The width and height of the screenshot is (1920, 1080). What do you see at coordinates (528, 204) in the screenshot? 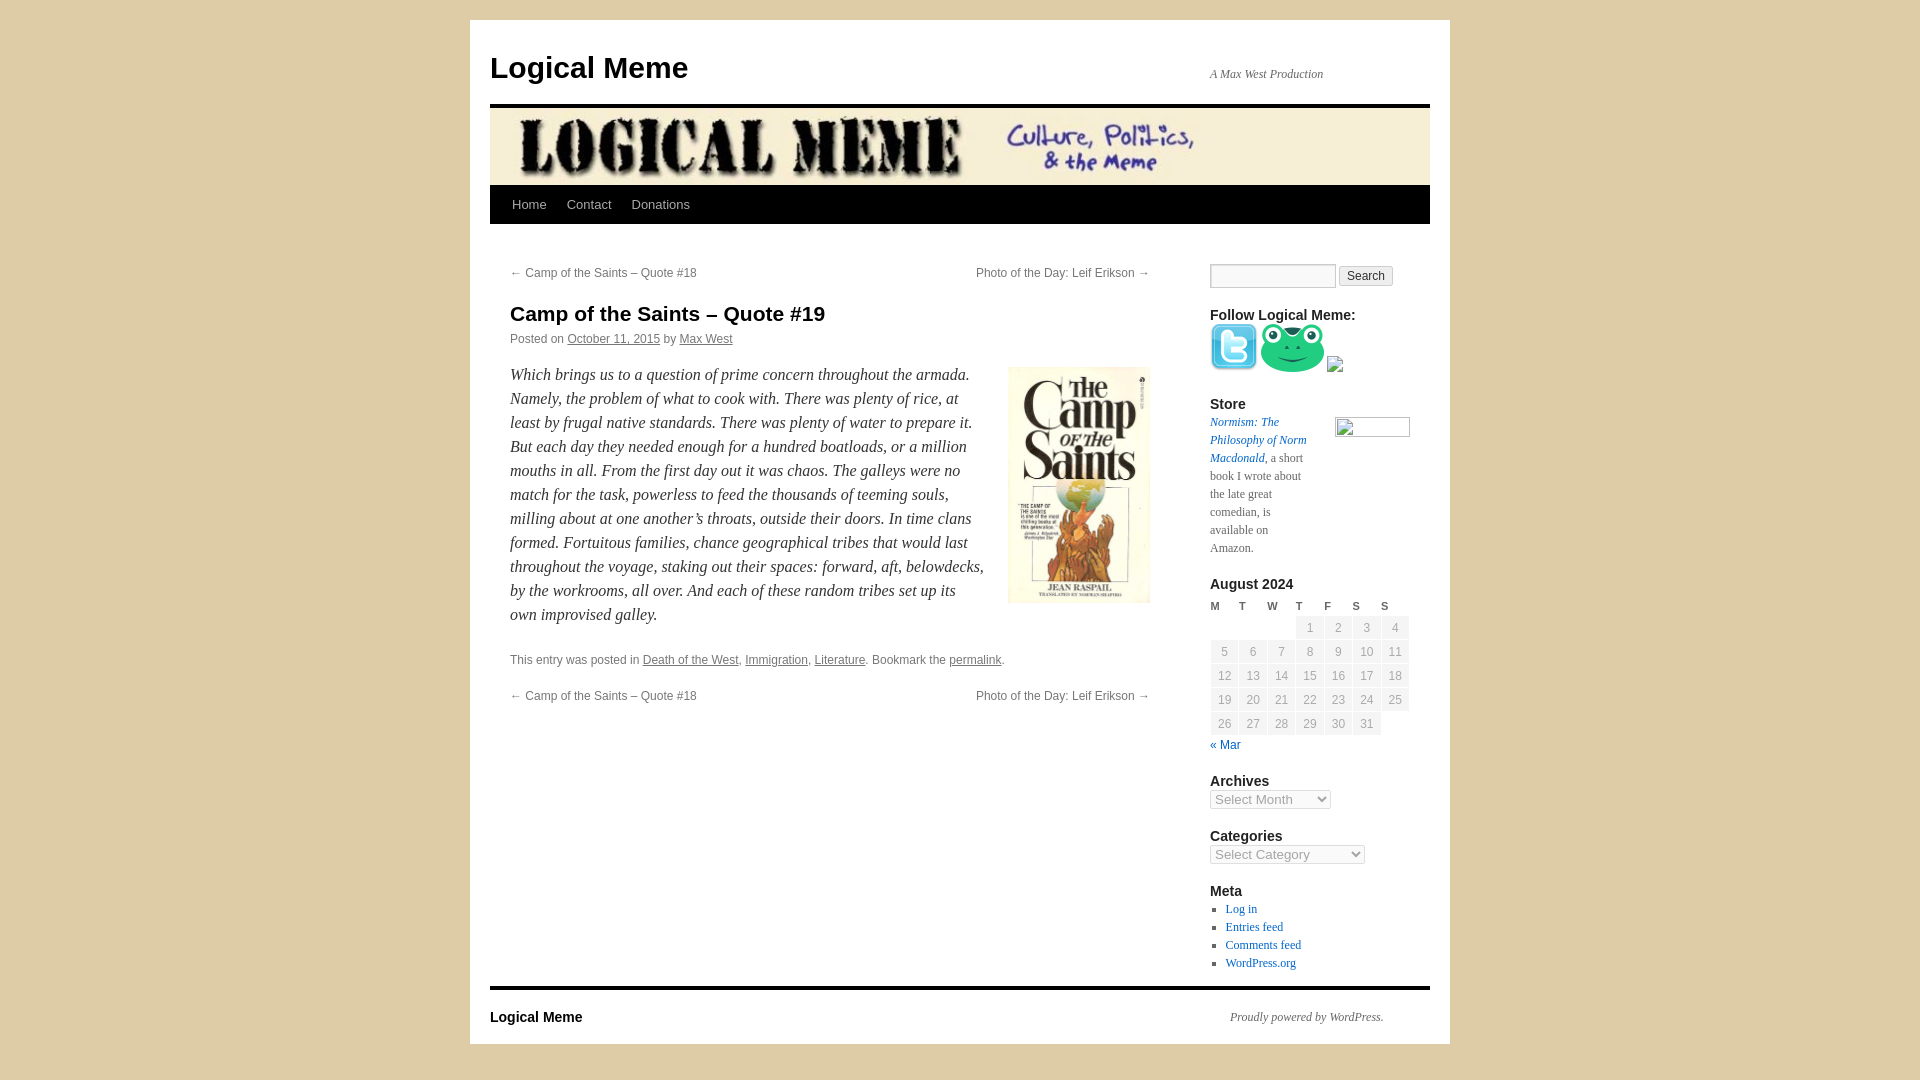
I see `Home` at bounding box center [528, 204].